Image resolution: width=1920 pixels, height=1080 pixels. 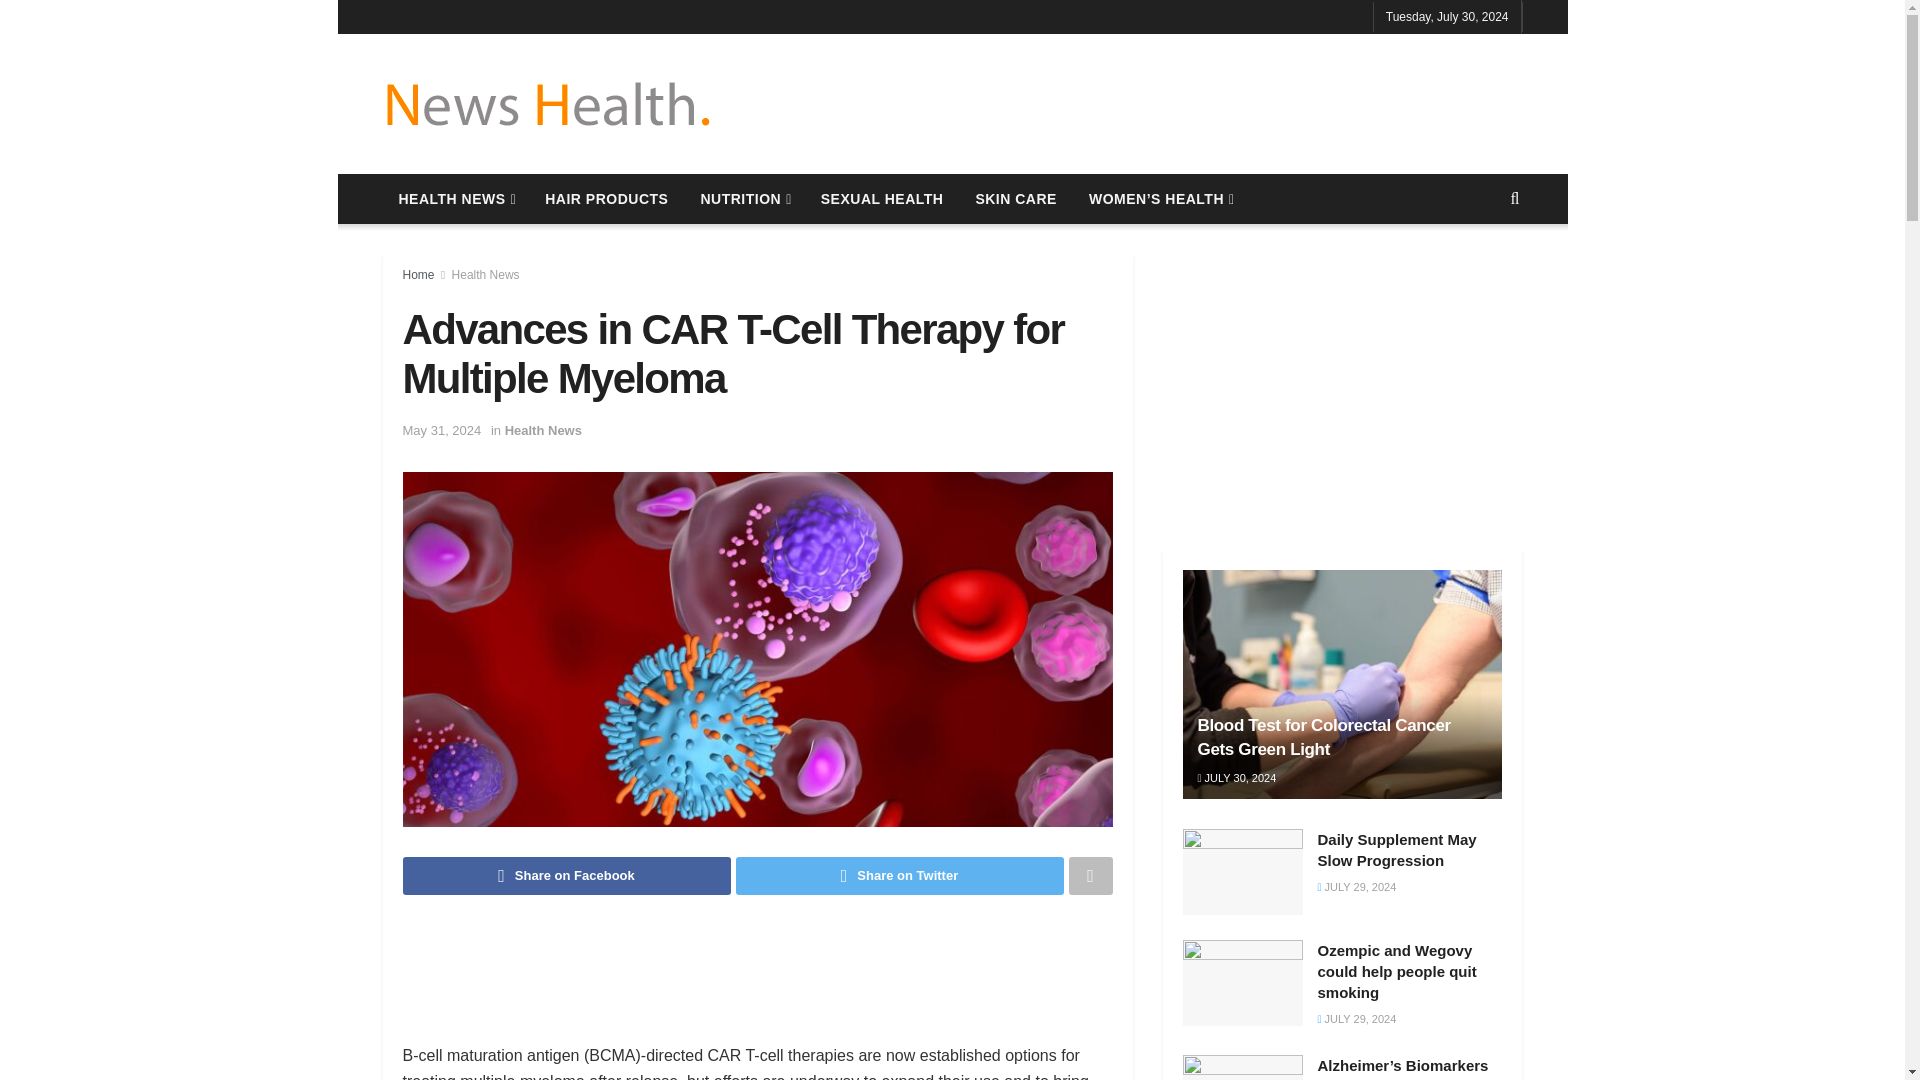 What do you see at coordinates (441, 430) in the screenshot?
I see `May 31, 2024` at bounding box center [441, 430].